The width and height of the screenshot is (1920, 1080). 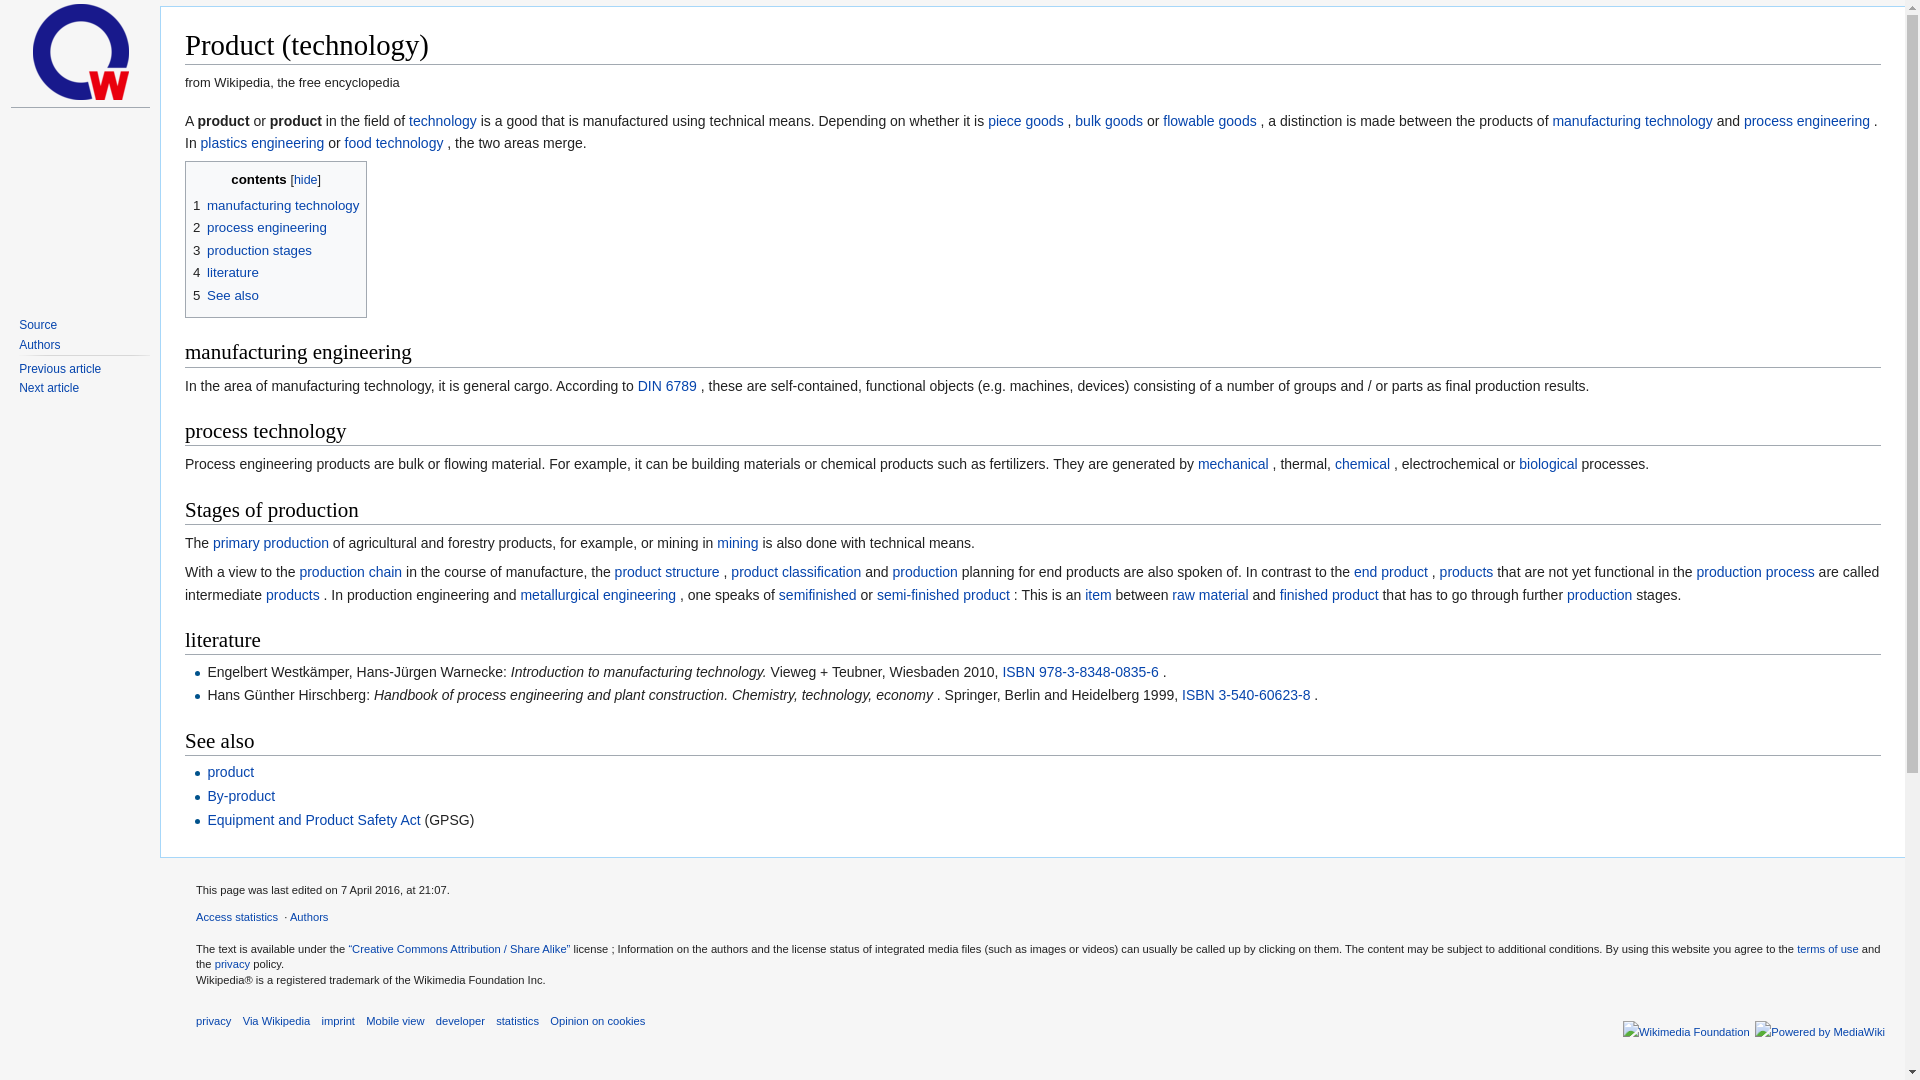 What do you see at coordinates (1026, 120) in the screenshot?
I see `piece goods` at bounding box center [1026, 120].